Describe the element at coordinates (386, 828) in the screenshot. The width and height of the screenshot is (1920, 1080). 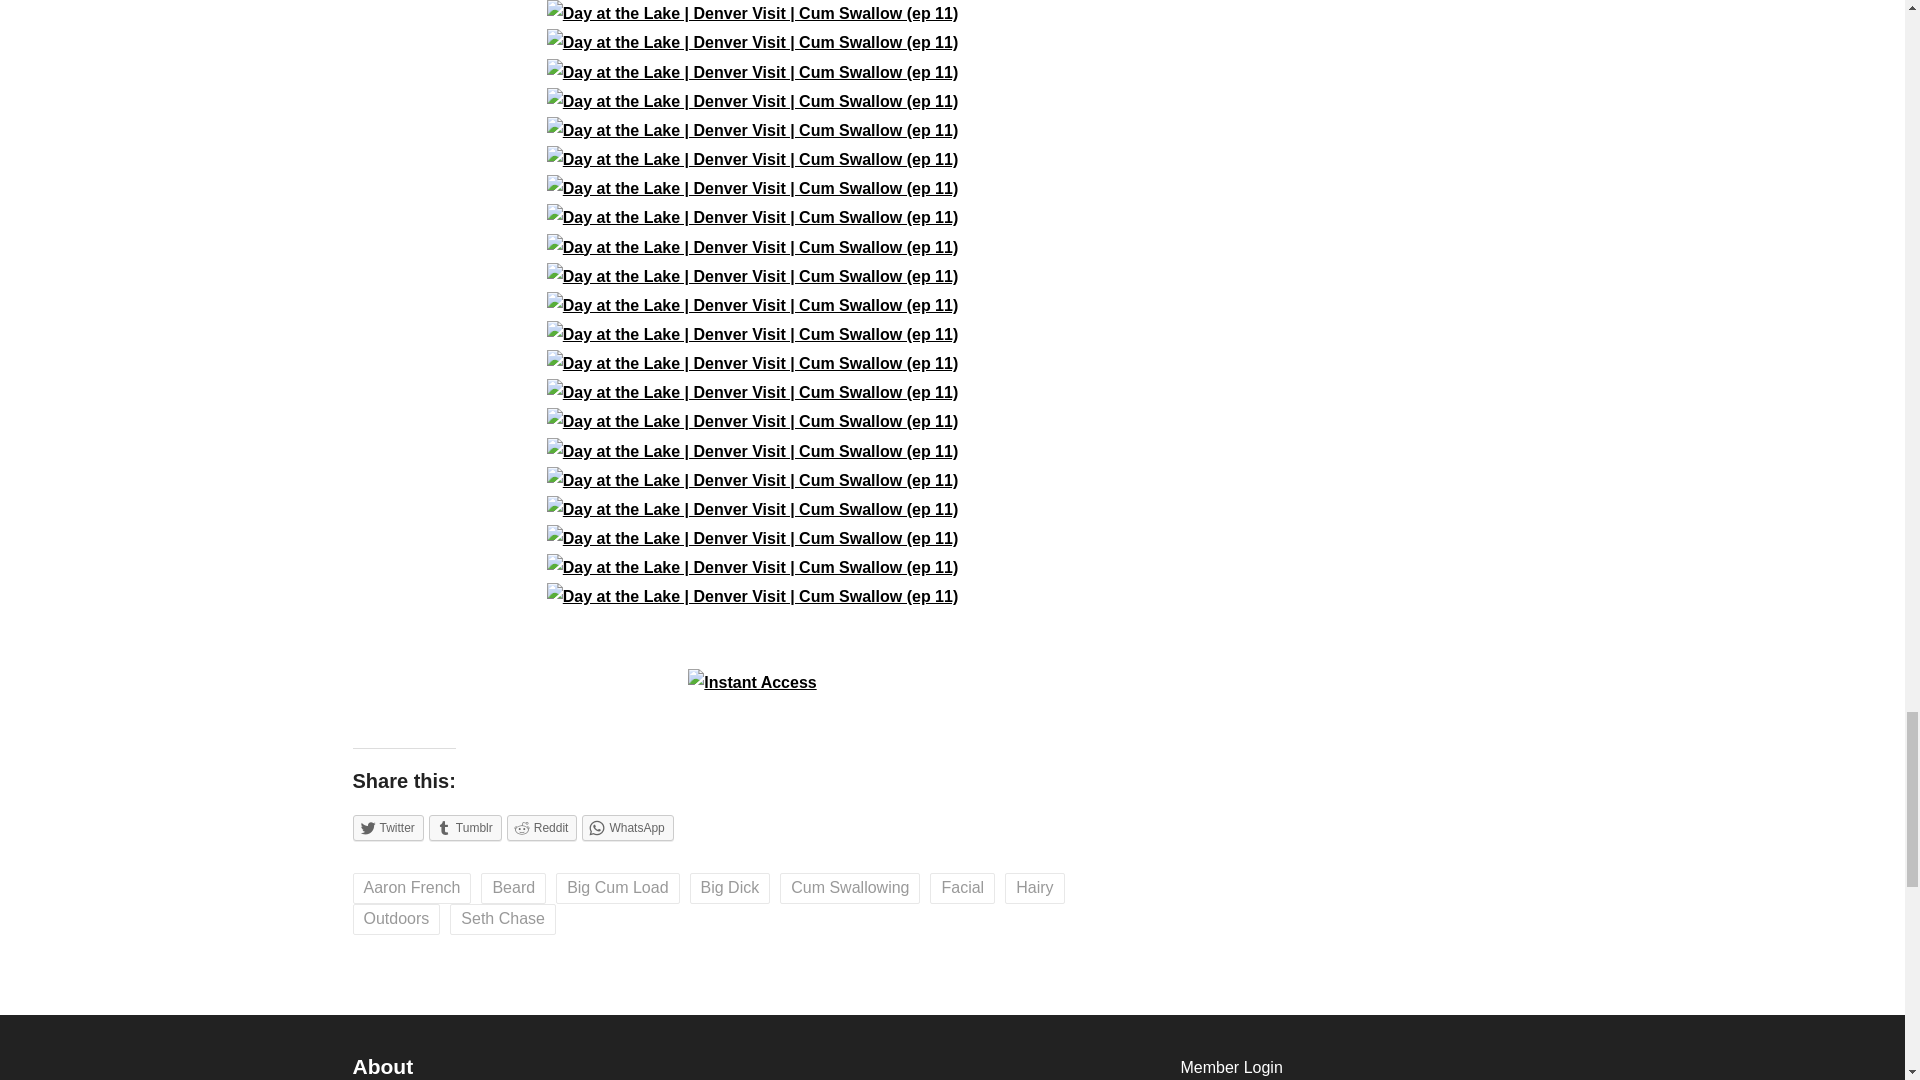
I see `Twitter` at that location.